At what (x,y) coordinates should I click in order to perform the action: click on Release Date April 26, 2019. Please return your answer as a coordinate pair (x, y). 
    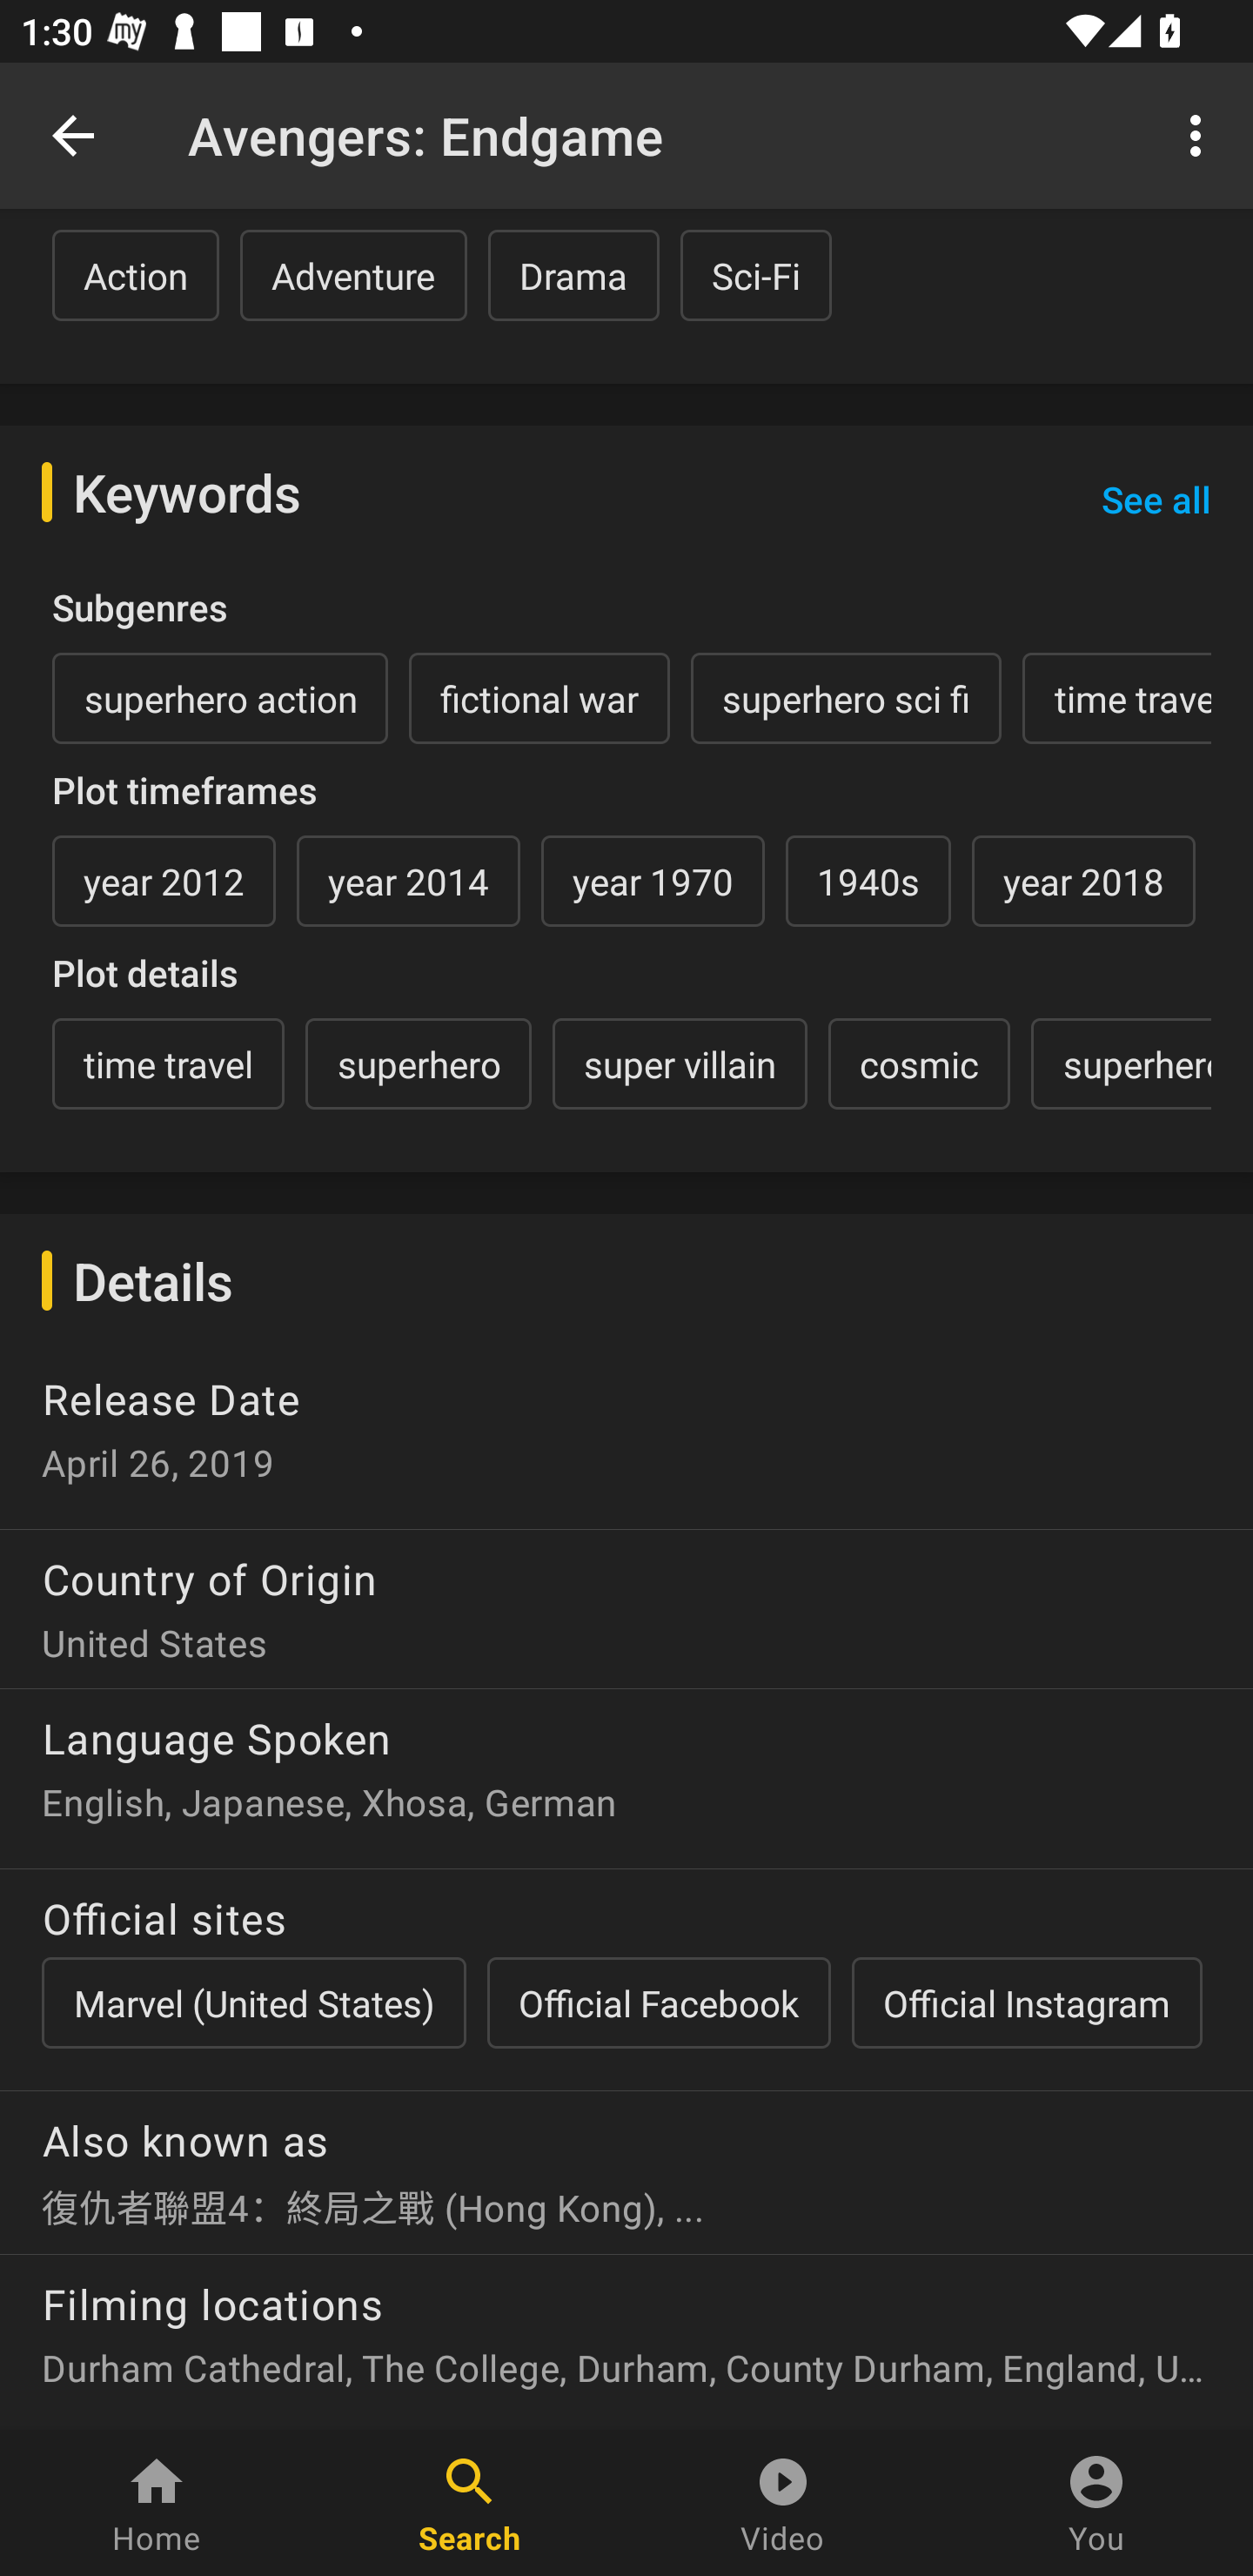
    Looking at the image, I should click on (626, 1438).